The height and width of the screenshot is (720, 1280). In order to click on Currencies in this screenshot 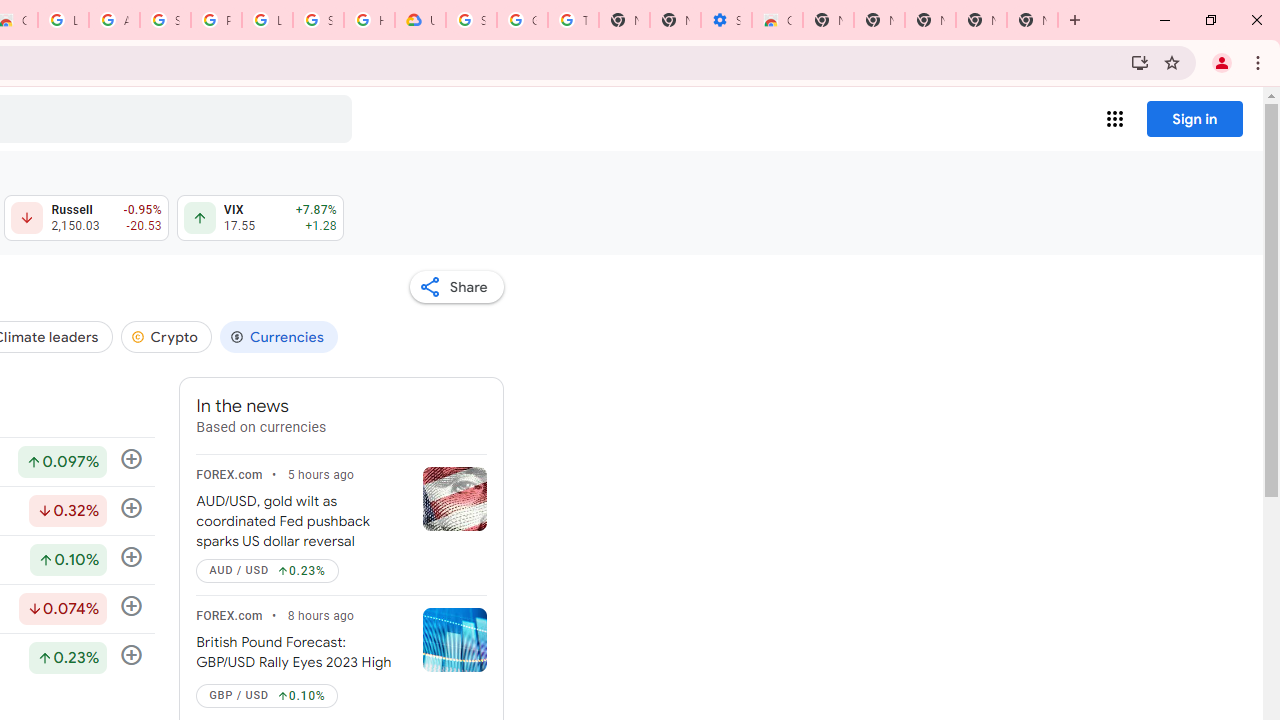, I will do `click(278, 336)`.